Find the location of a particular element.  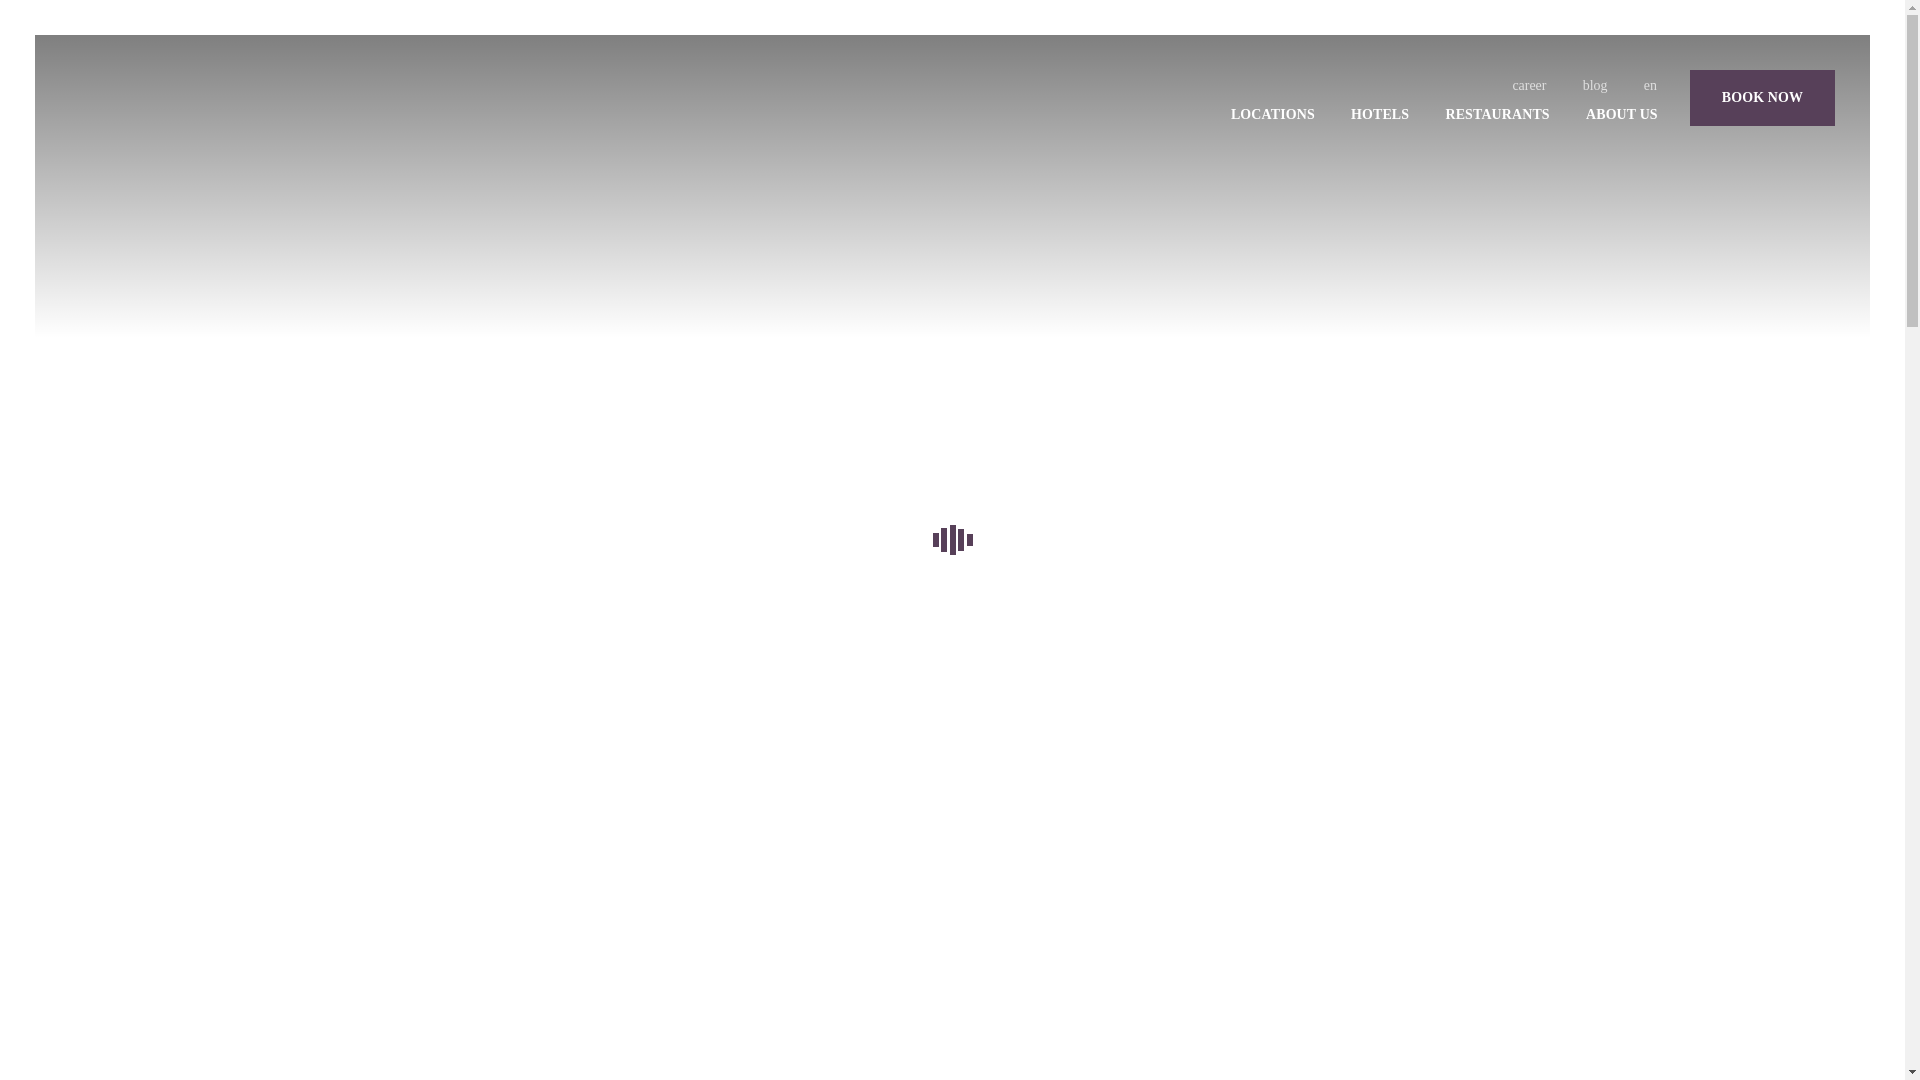

HOTELS is located at coordinates (1380, 114).